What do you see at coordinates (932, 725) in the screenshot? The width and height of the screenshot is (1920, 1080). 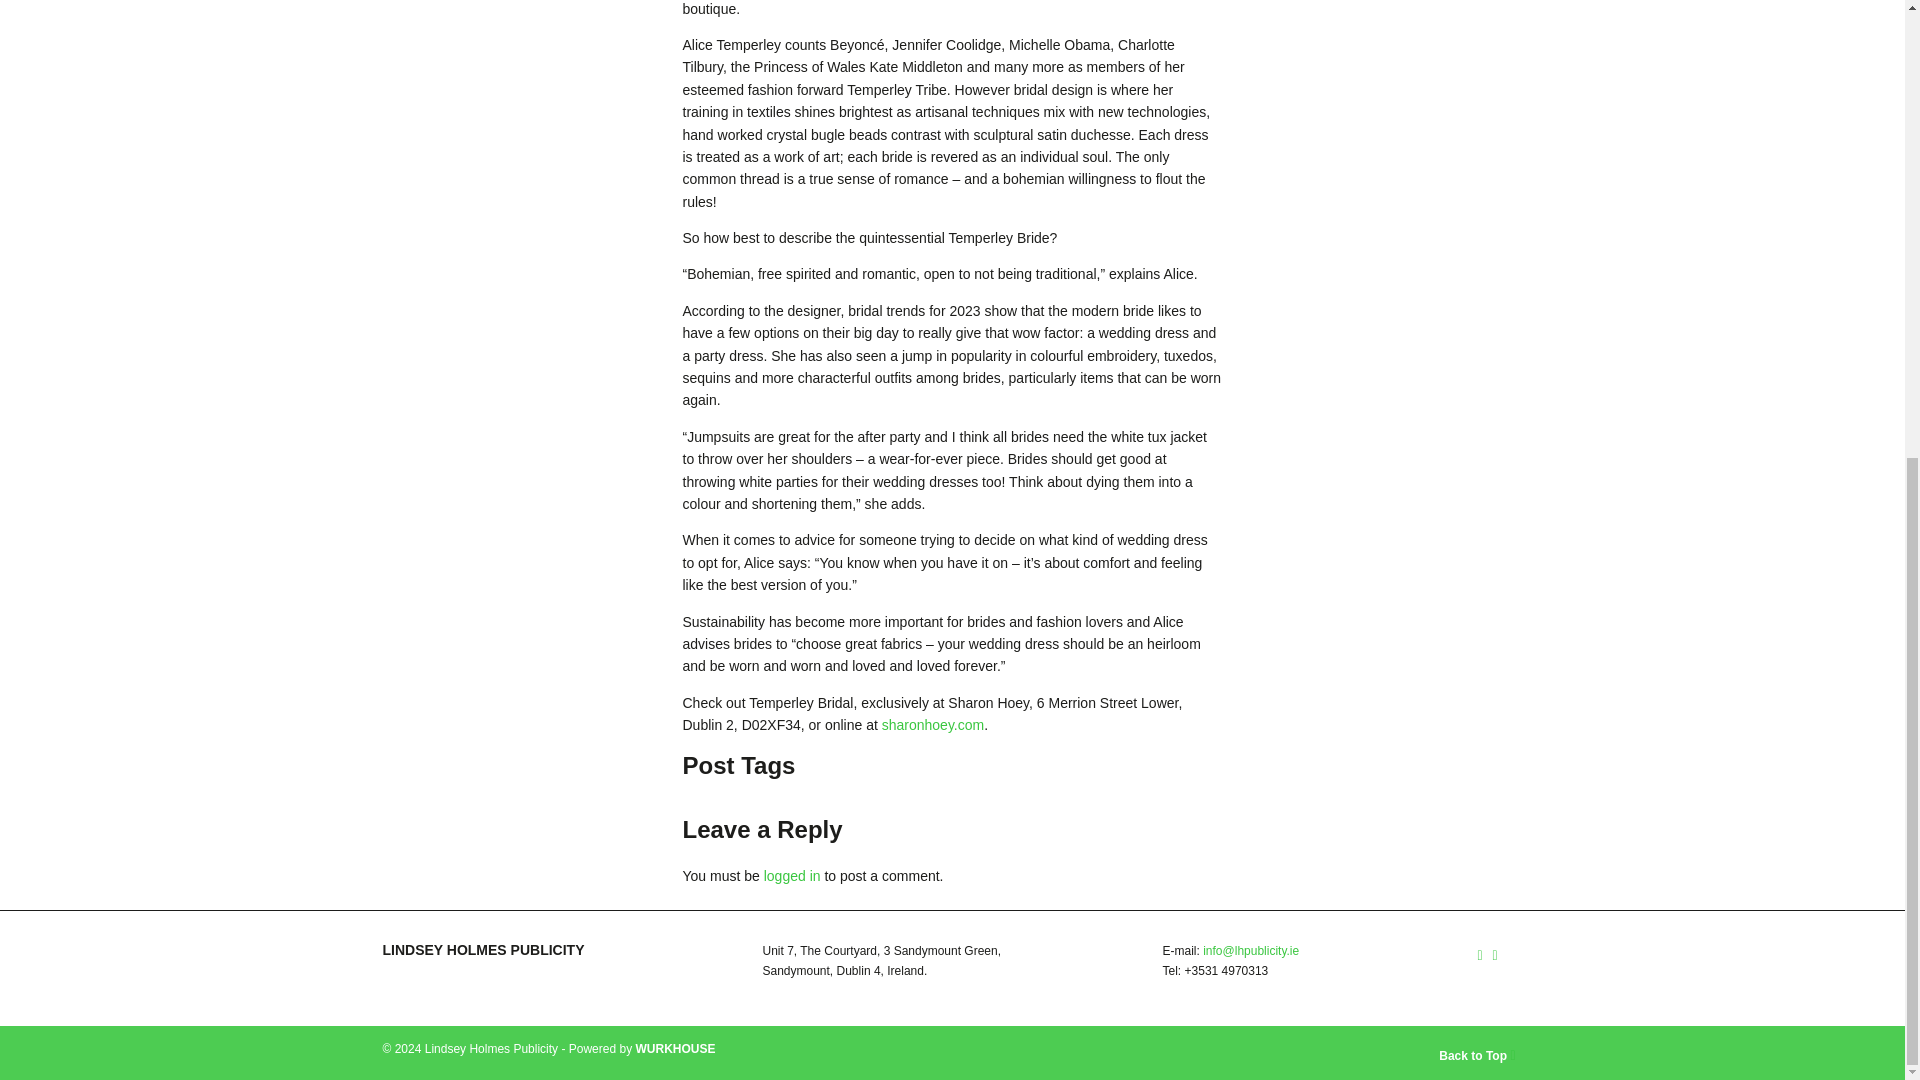 I see `sharonhoey.com` at bounding box center [932, 725].